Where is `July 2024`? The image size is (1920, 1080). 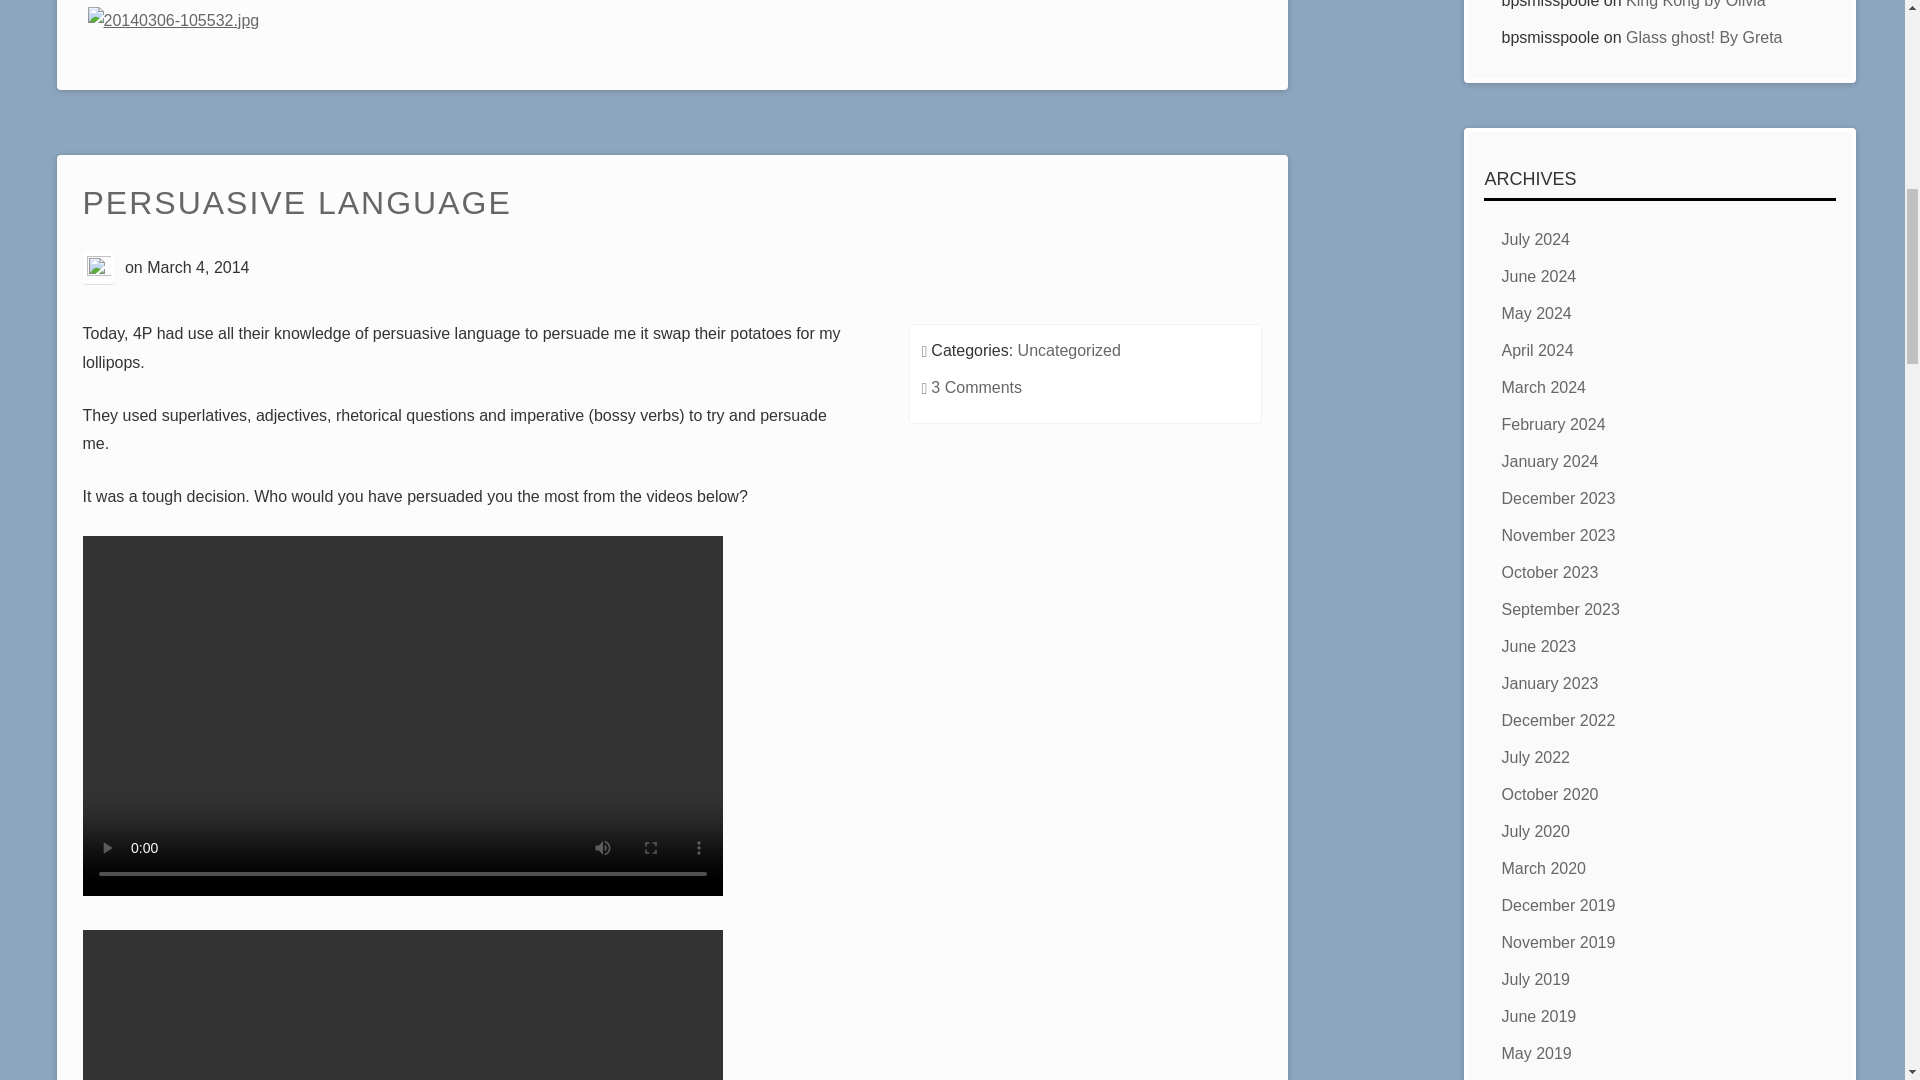 July 2024 is located at coordinates (1536, 240).